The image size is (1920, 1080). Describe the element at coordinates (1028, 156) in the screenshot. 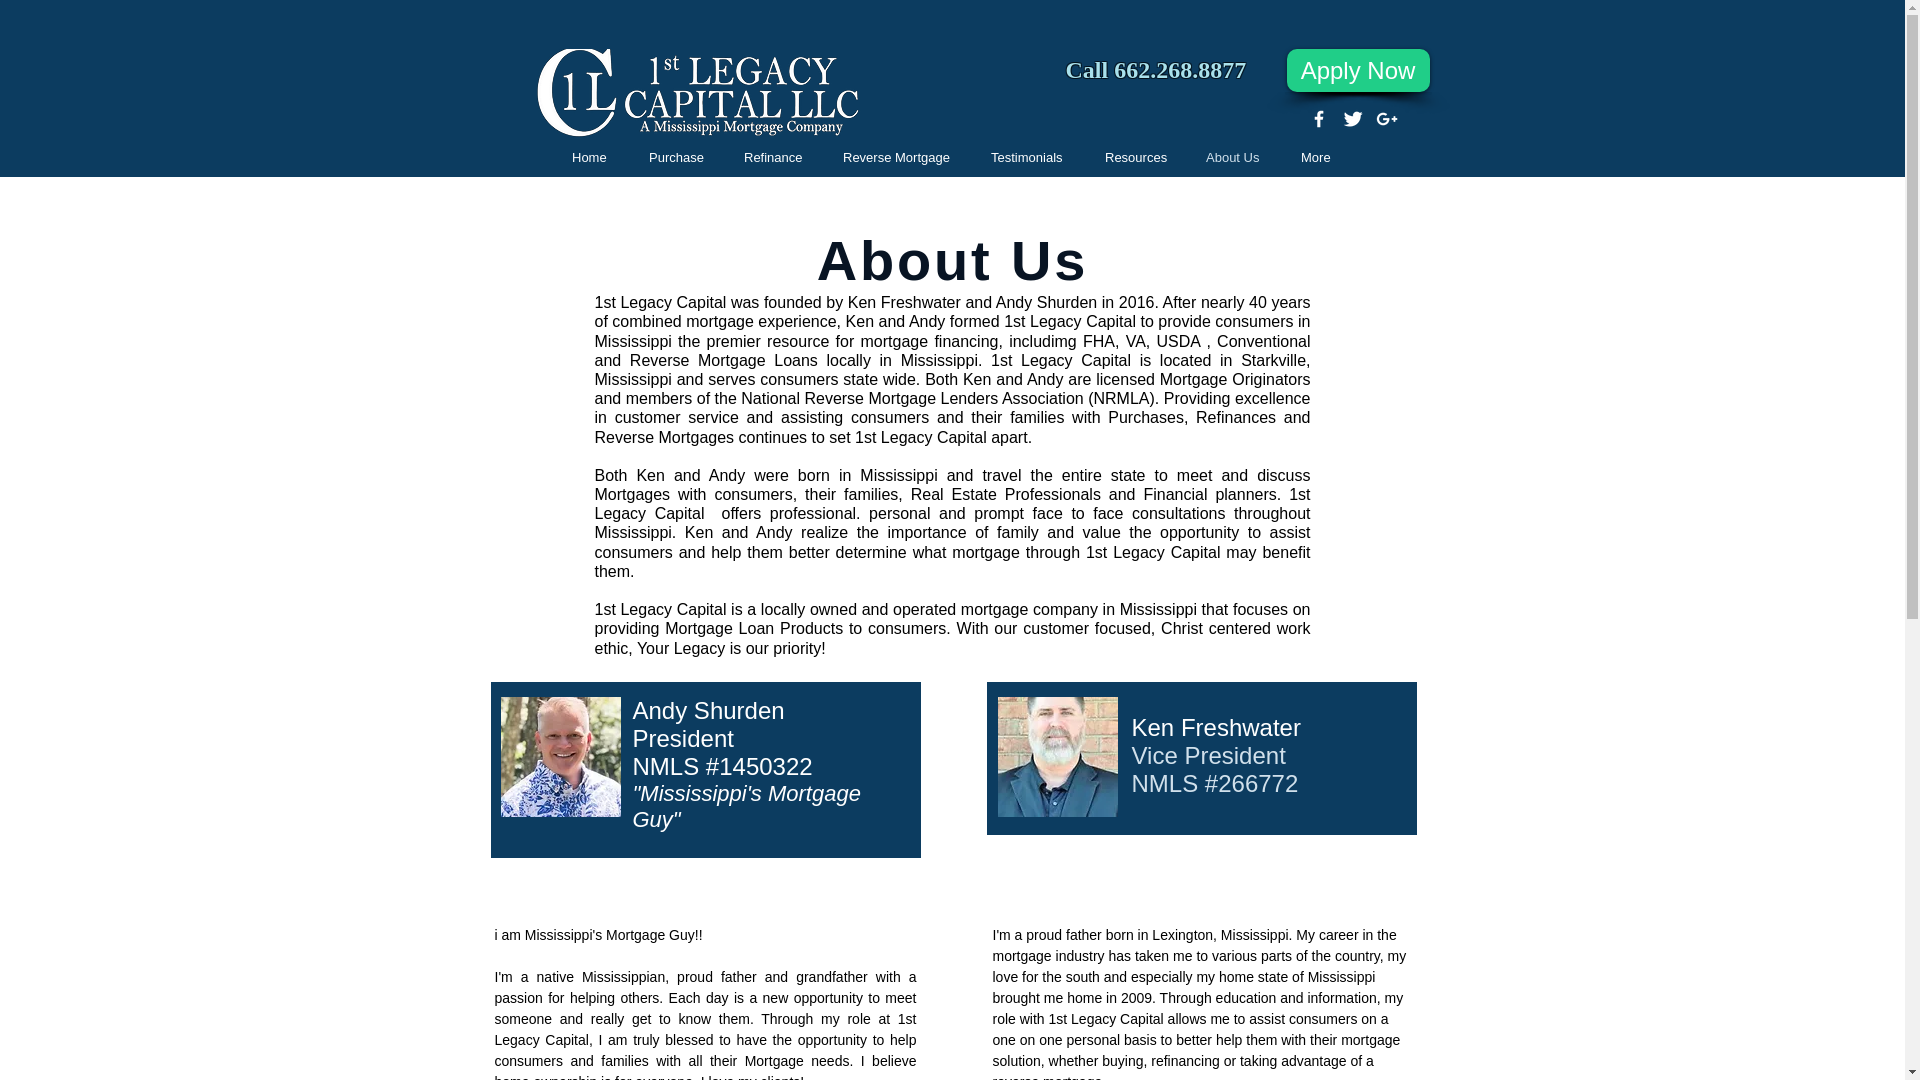

I see `Testimonials` at that location.